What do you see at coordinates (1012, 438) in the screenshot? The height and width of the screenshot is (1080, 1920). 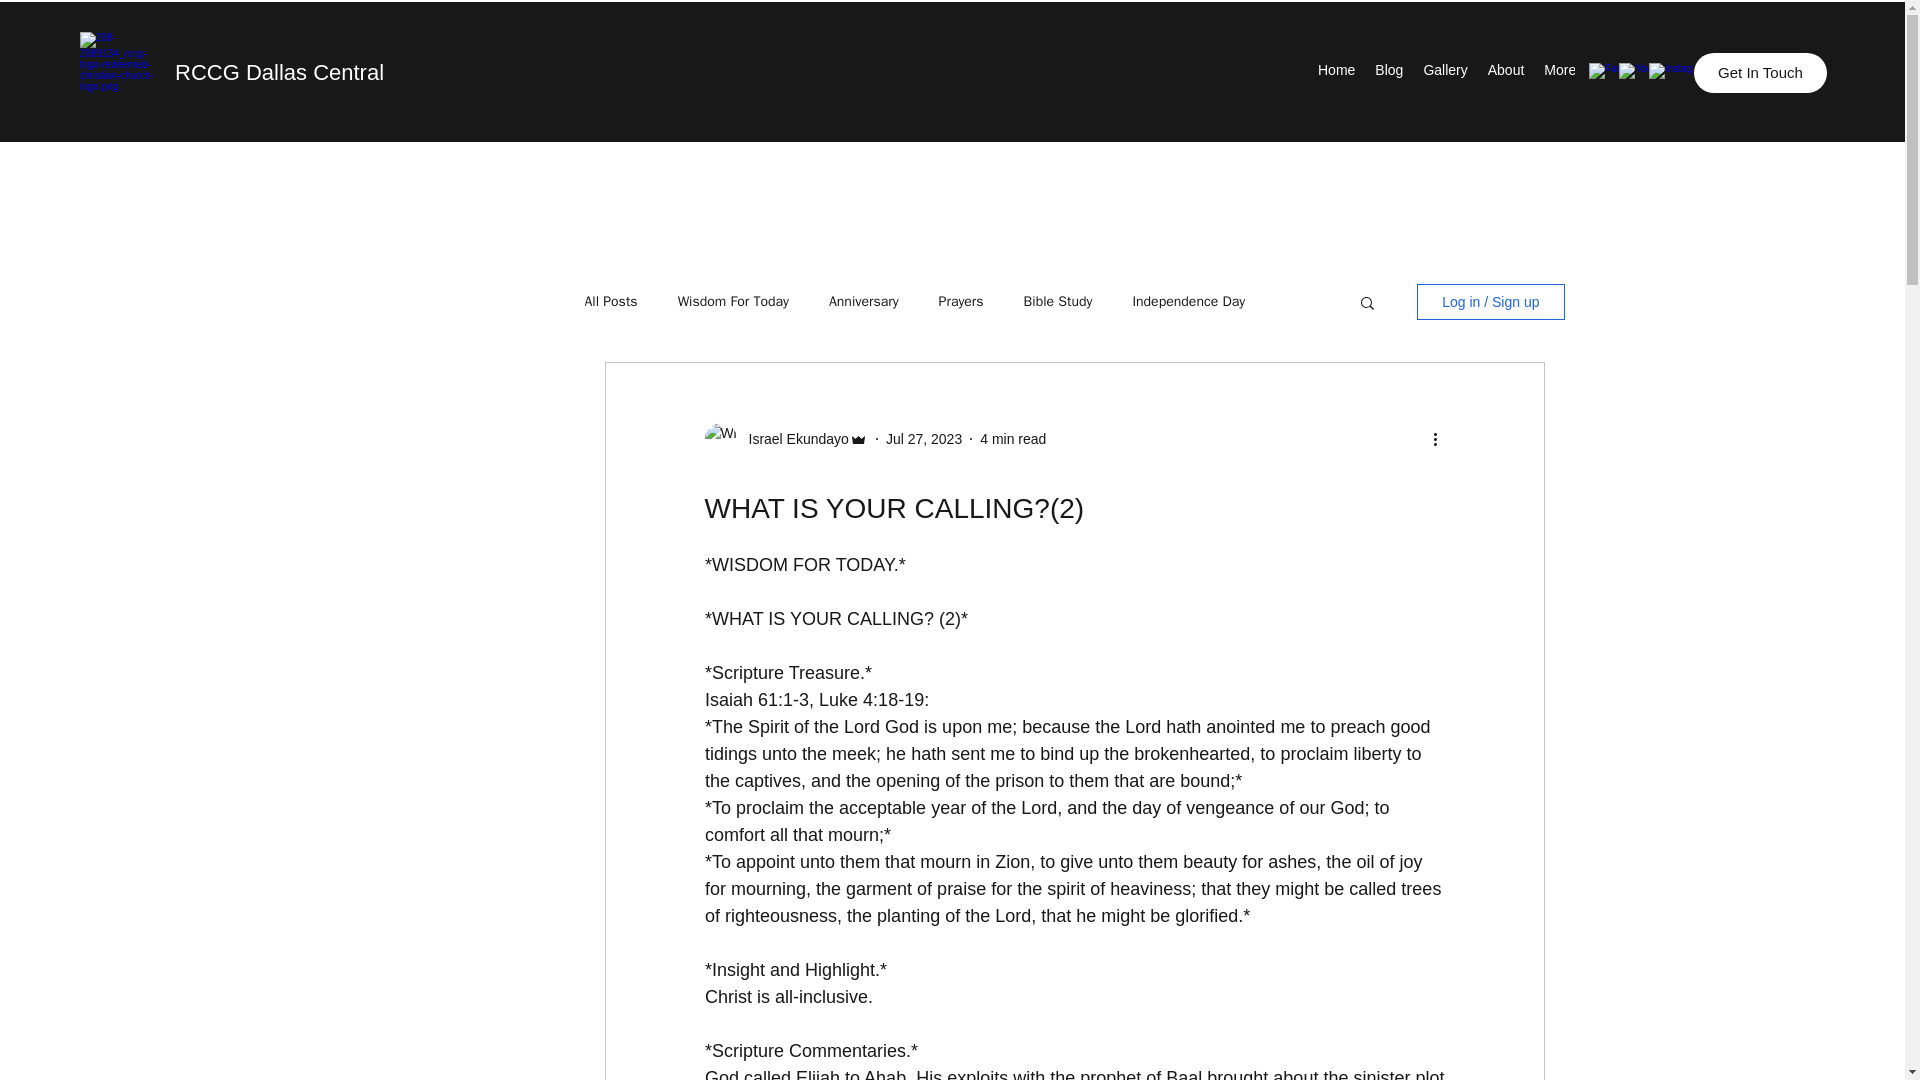 I see `4 min read` at bounding box center [1012, 438].